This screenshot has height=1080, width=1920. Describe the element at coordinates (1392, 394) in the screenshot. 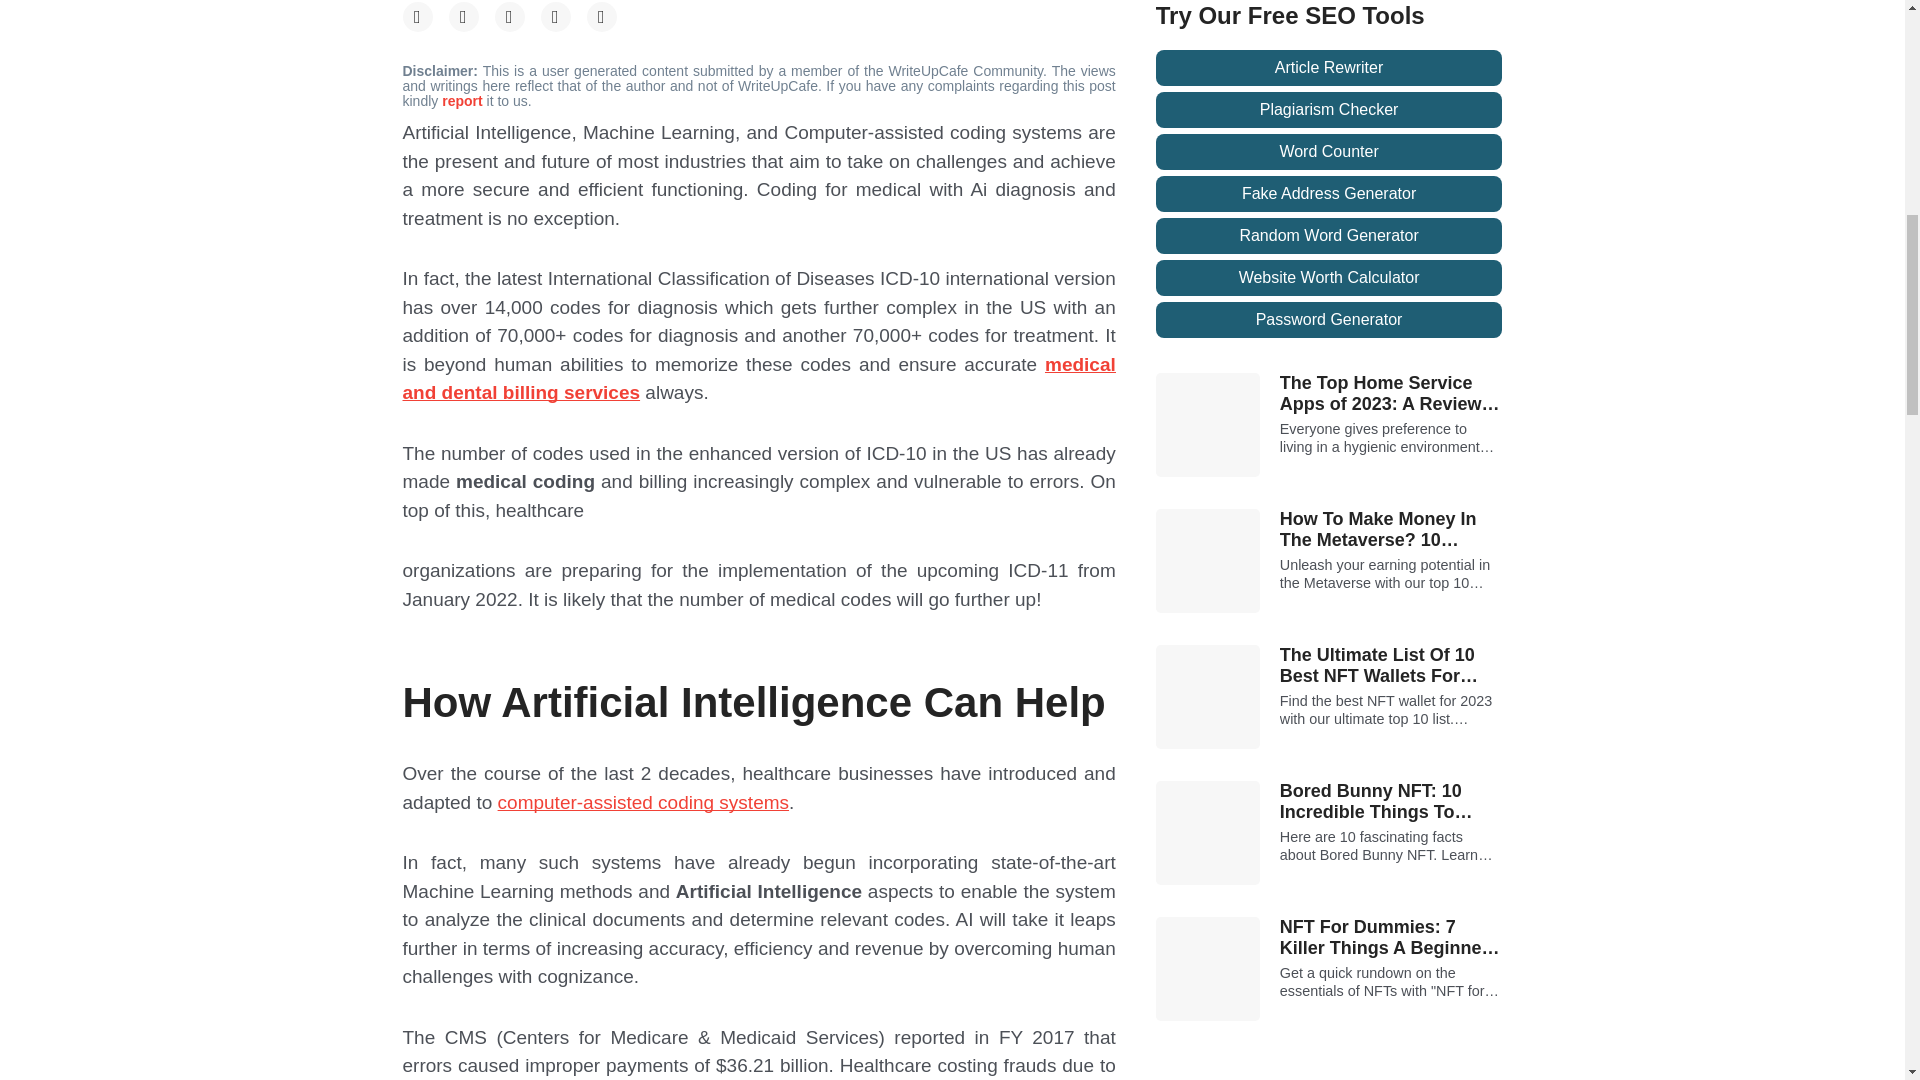

I see `The Top Home Service Apps of 2023: A Review and Comparison` at that location.